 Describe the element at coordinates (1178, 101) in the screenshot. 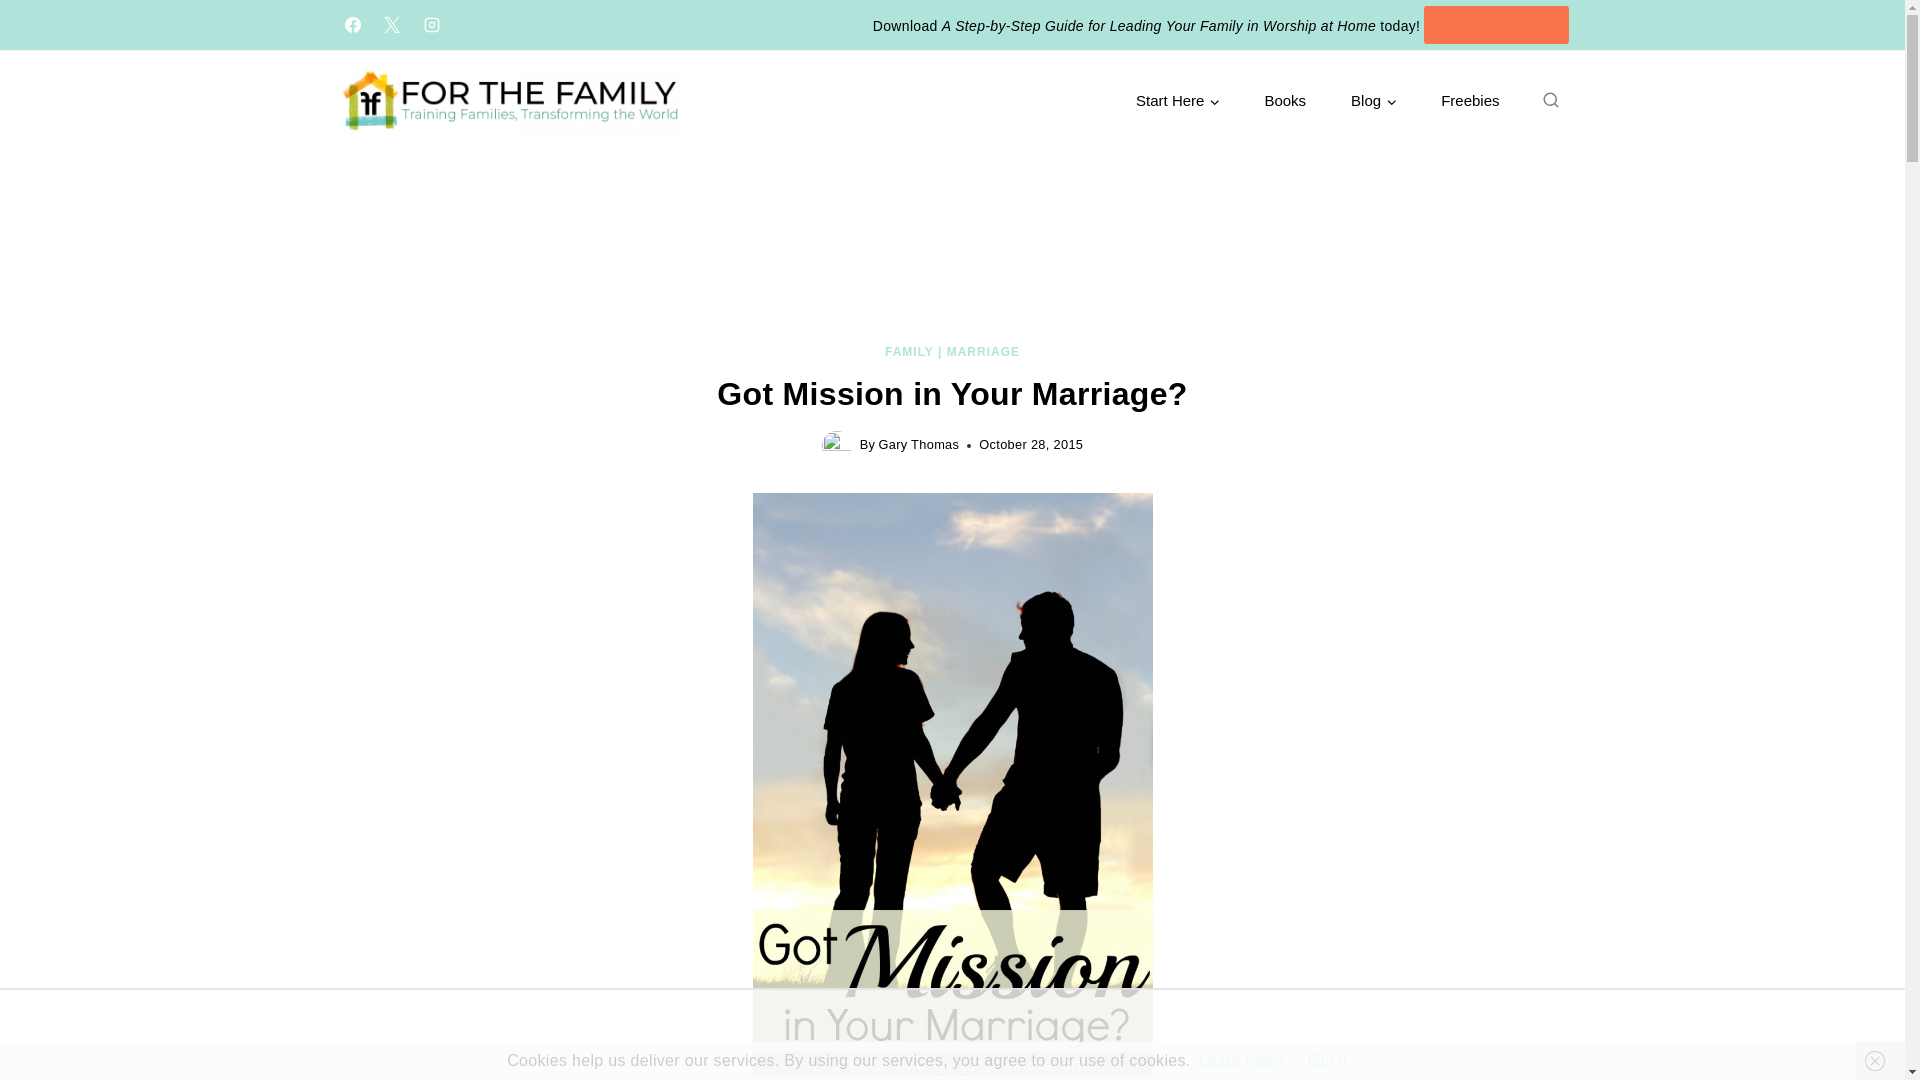

I see `Start Here` at that location.